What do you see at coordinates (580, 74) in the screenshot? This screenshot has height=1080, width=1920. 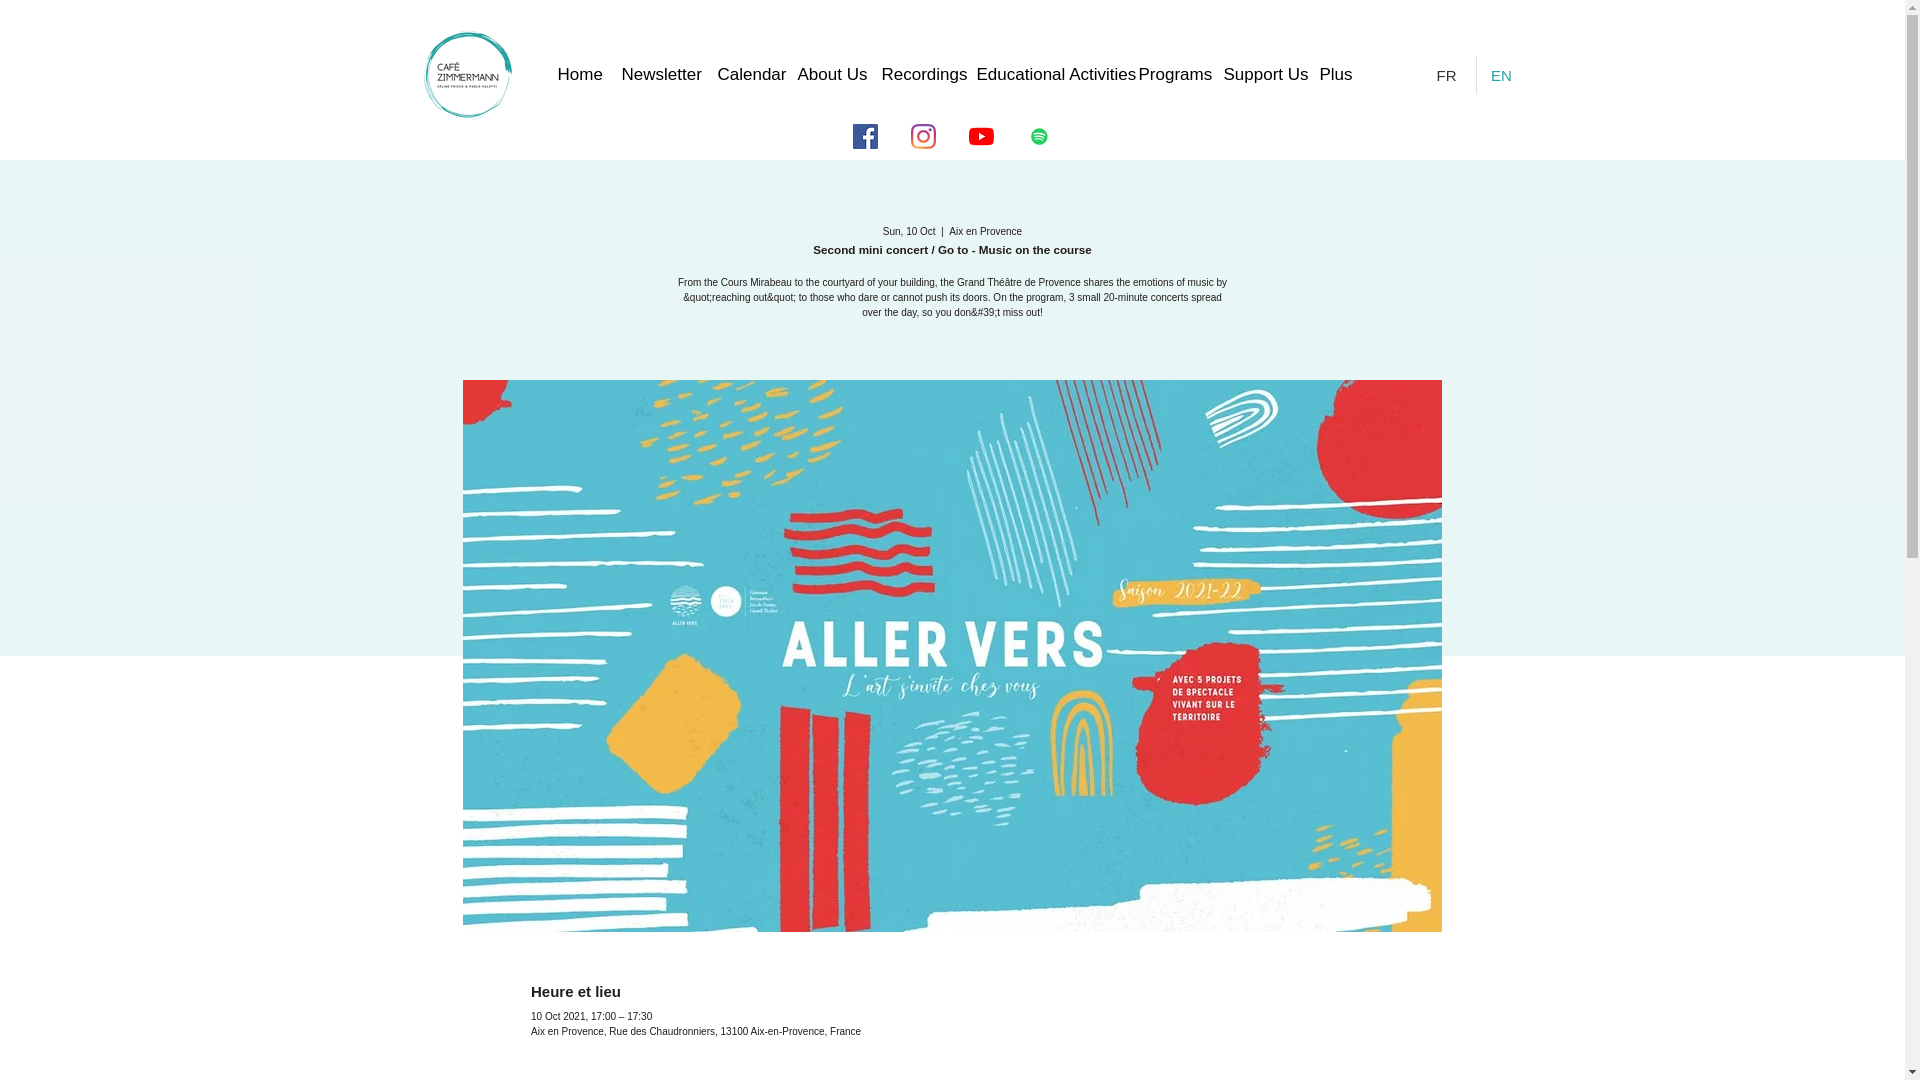 I see `Home` at bounding box center [580, 74].